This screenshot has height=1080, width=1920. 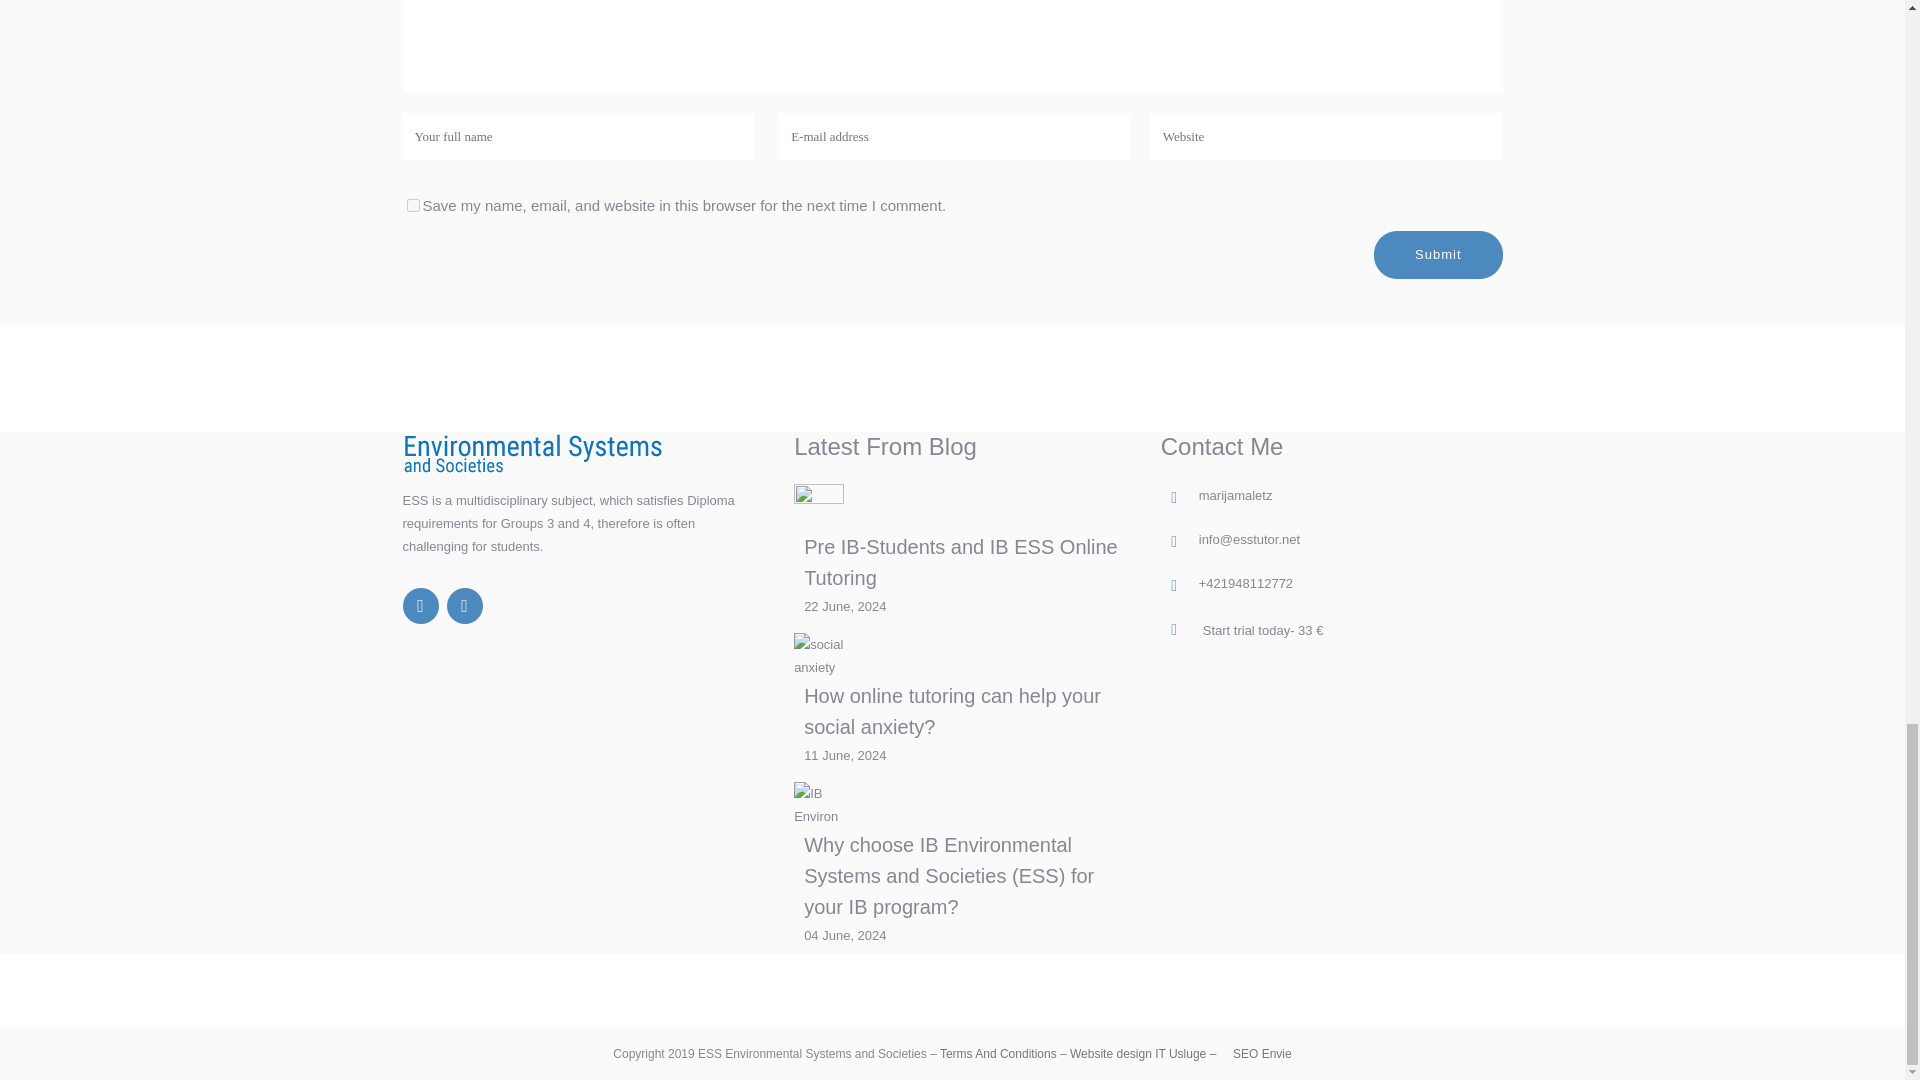 What do you see at coordinates (960, 562) in the screenshot?
I see `Pre IB-Students and IB ESS Online Tutoring` at bounding box center [960, 562].